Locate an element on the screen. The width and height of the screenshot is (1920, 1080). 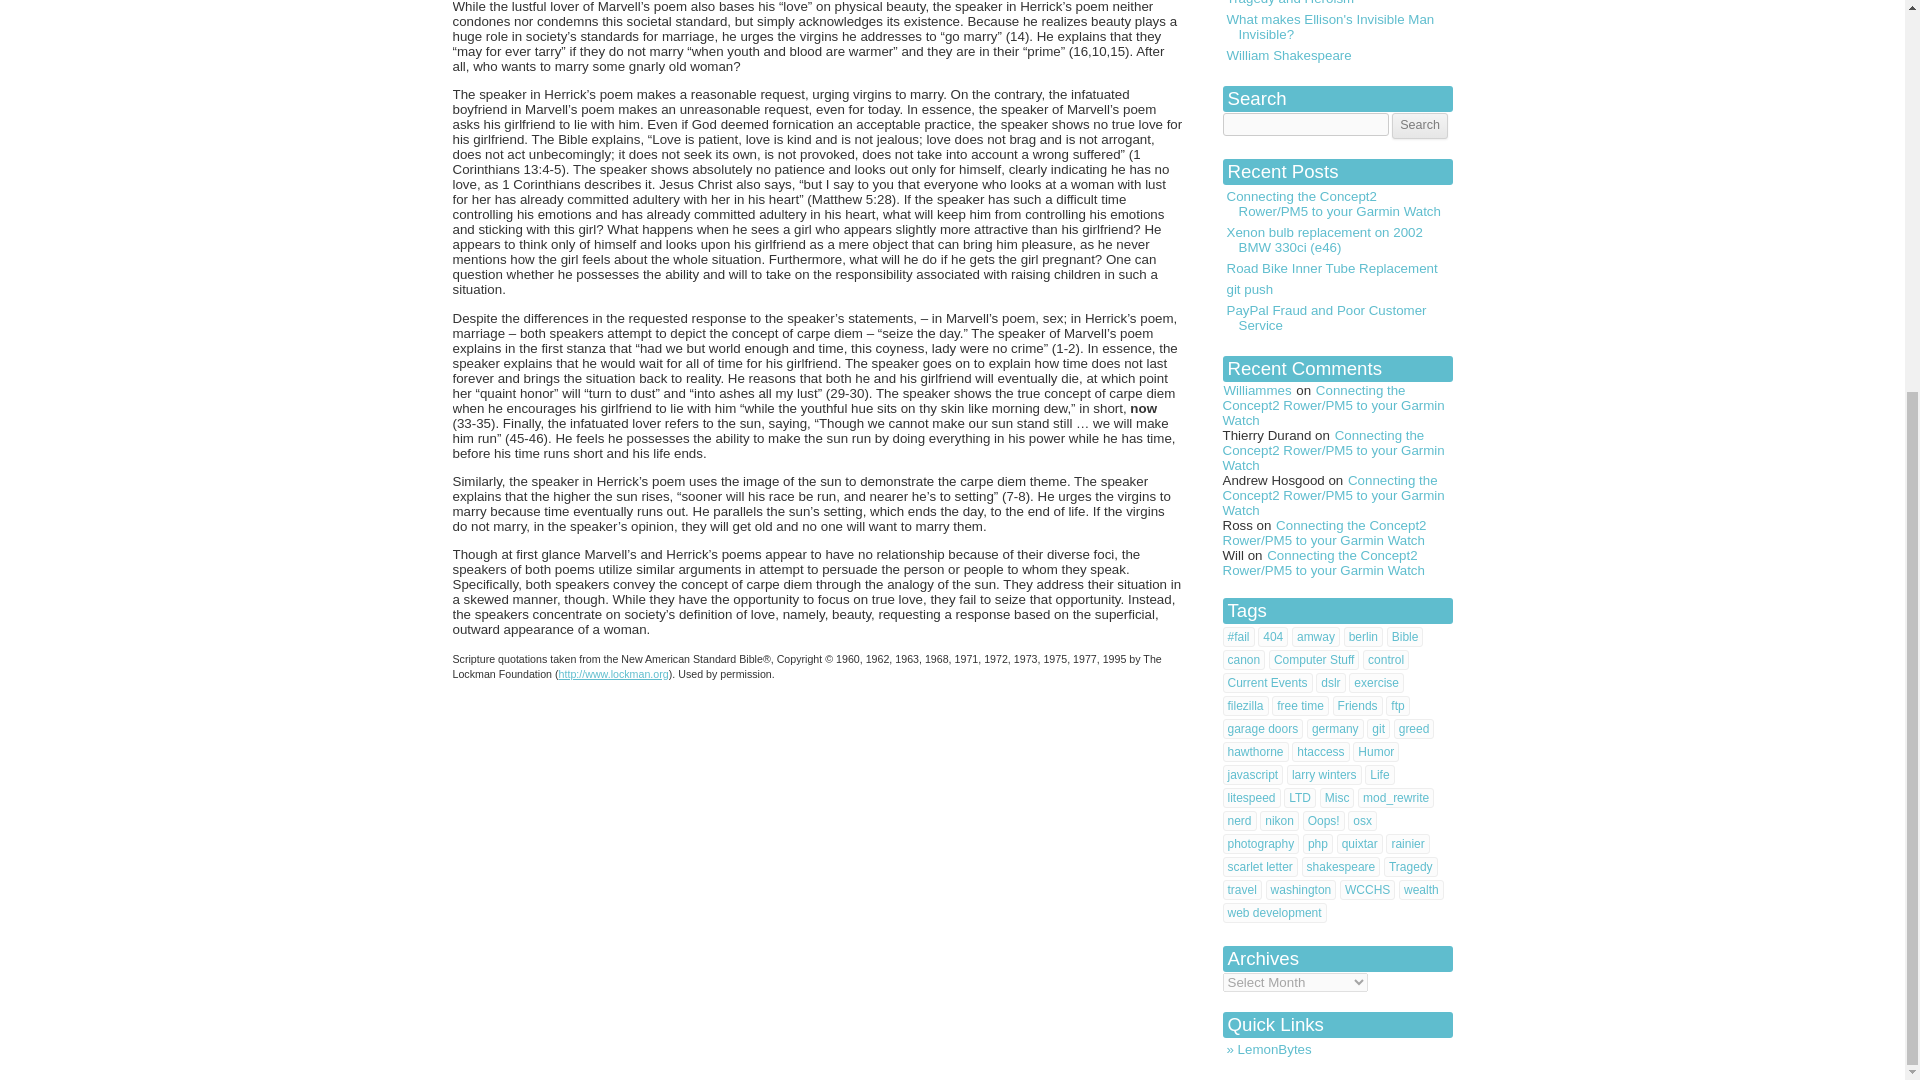
Tragedy and Heroism is located at coordinates (1336, 4).